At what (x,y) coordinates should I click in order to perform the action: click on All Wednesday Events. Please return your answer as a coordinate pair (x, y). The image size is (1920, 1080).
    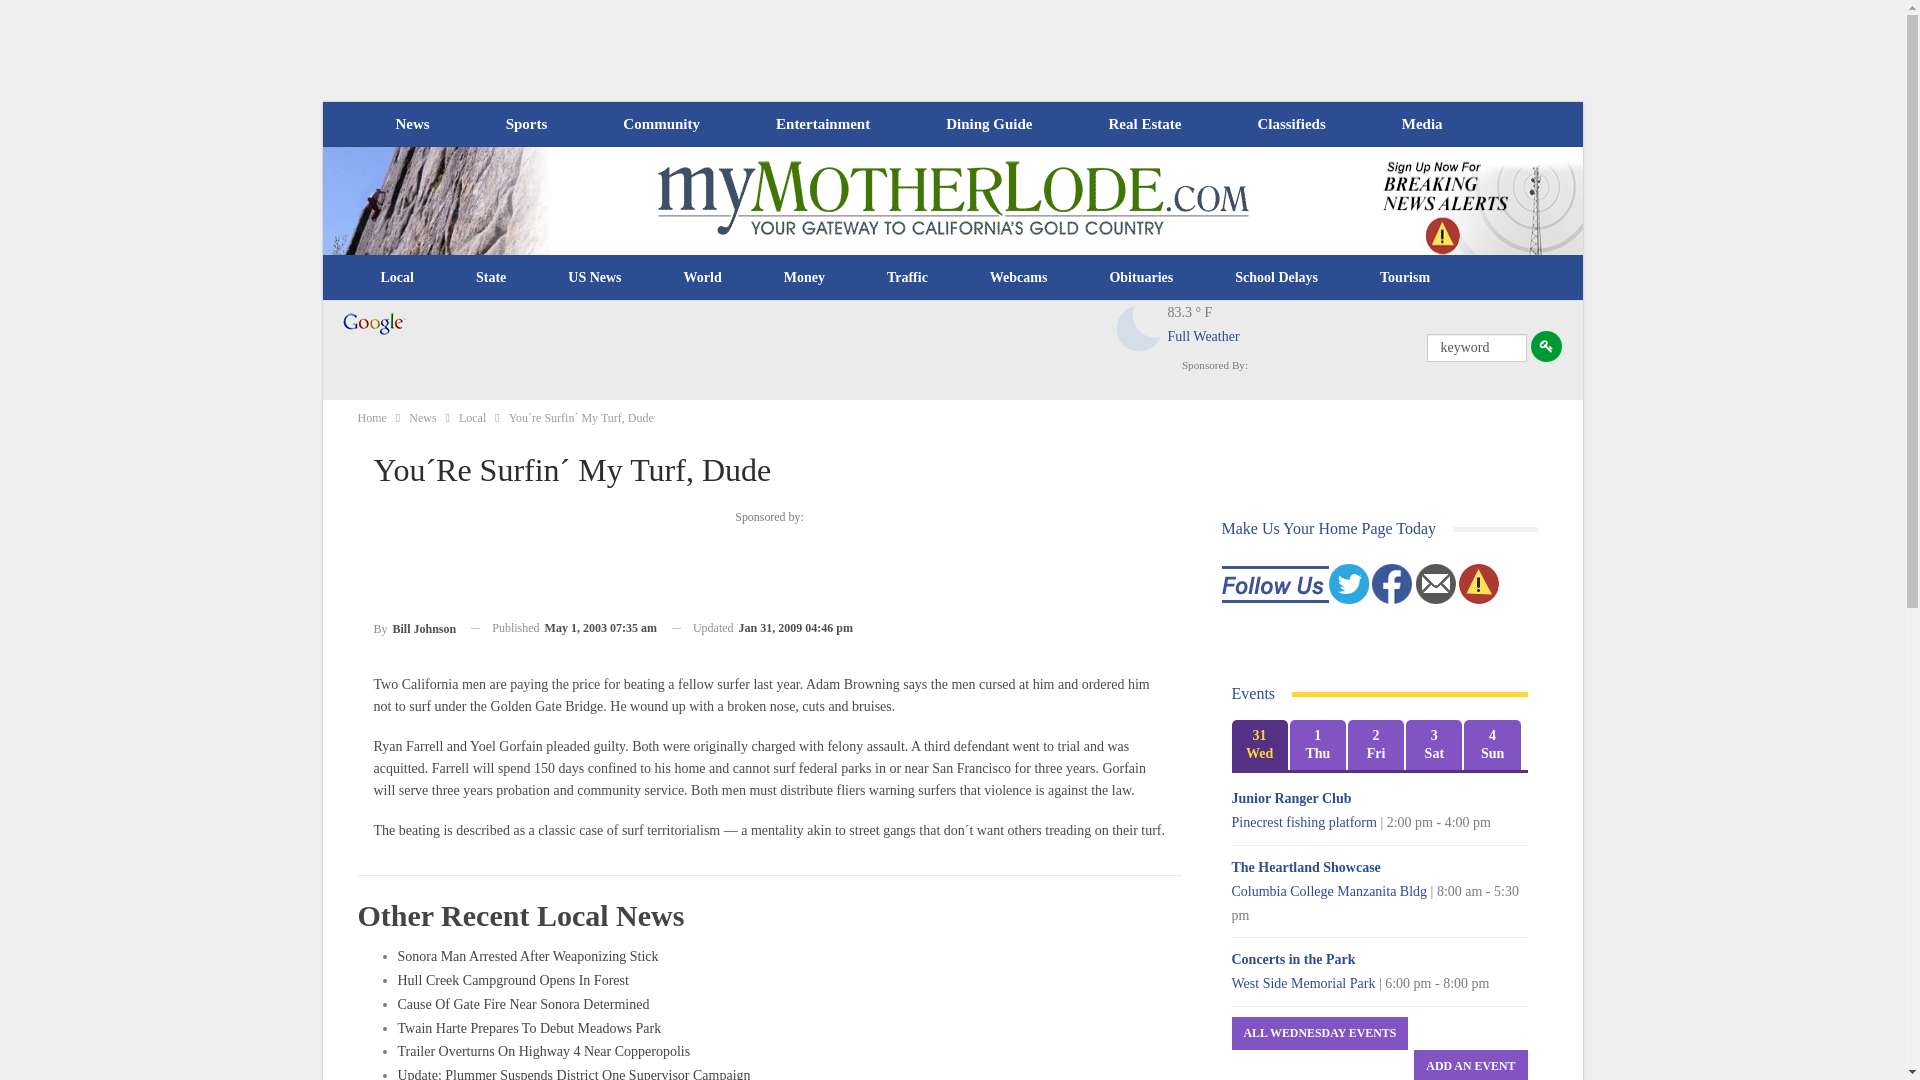
    Looking at the image, I should click on (1320, 1033).